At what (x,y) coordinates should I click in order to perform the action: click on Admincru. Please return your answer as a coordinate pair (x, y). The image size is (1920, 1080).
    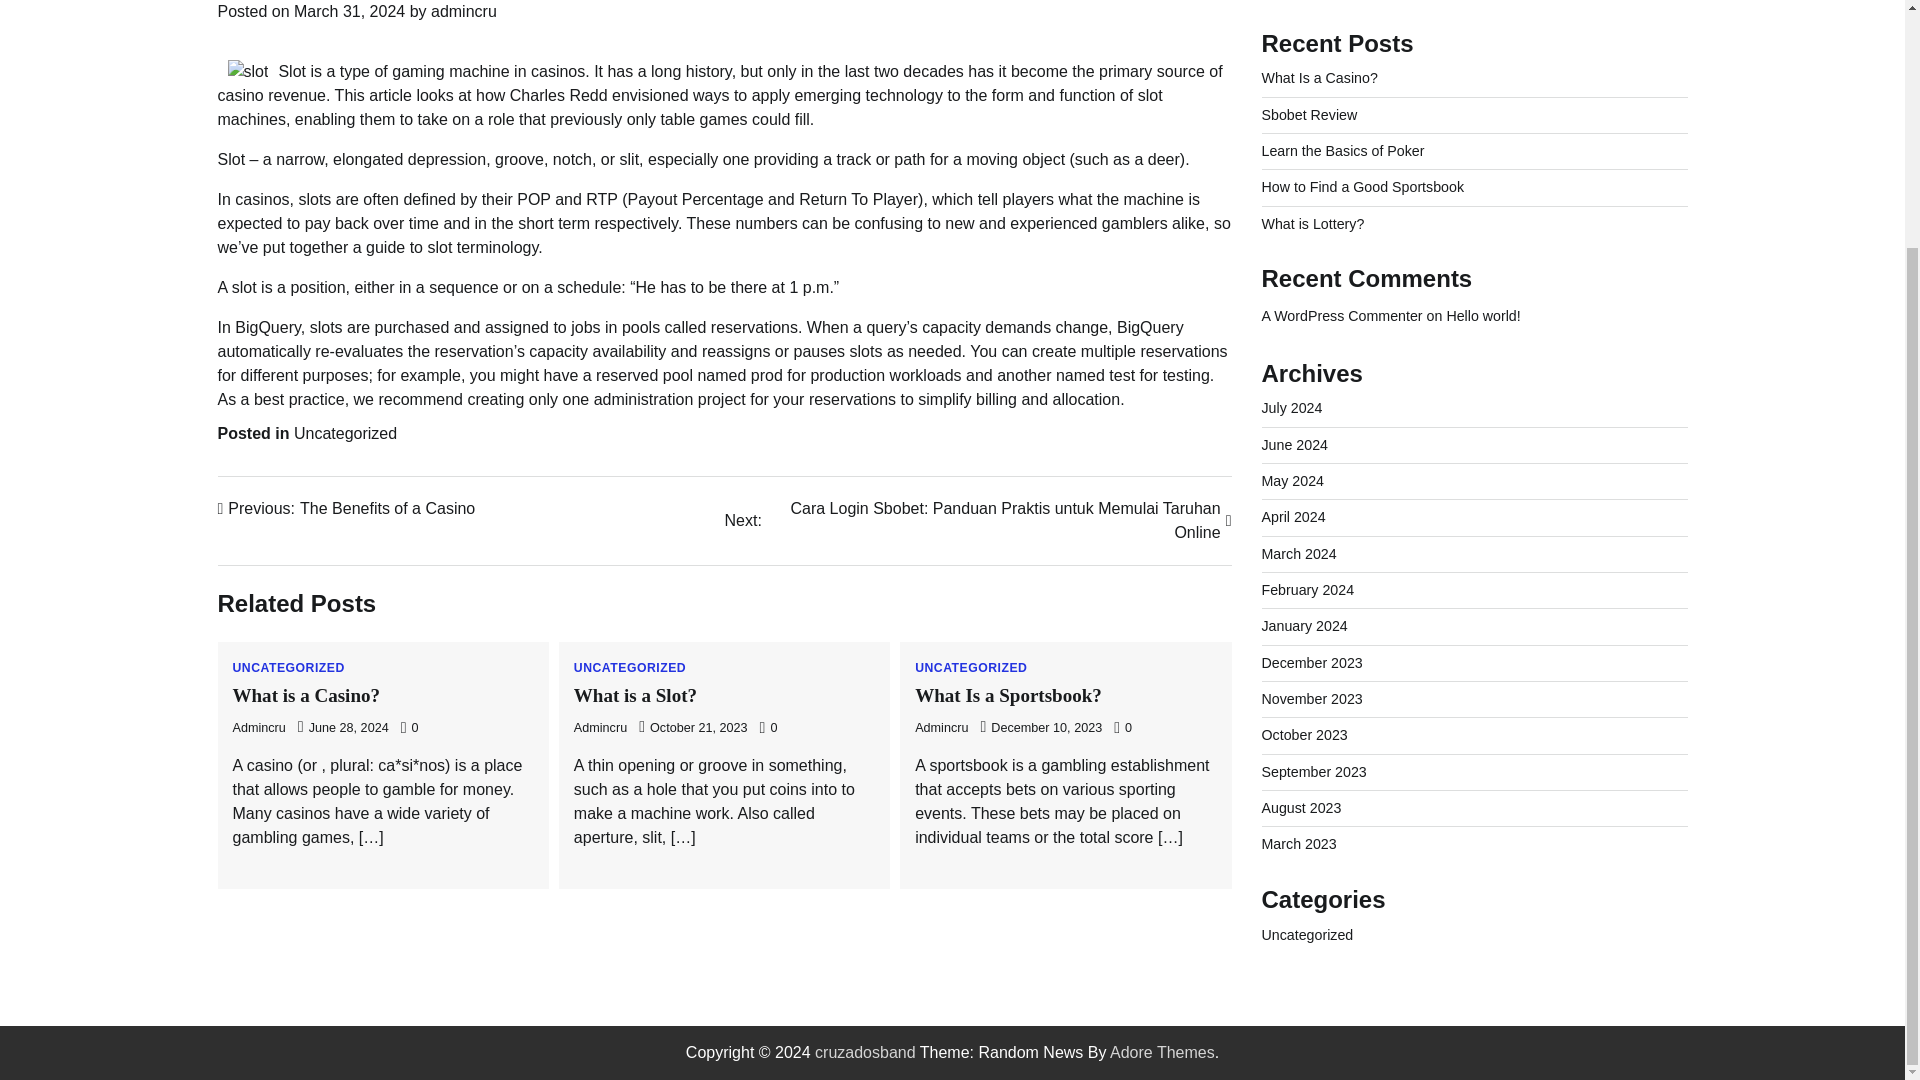
    Looking at the image, I should click on (1292, 407).